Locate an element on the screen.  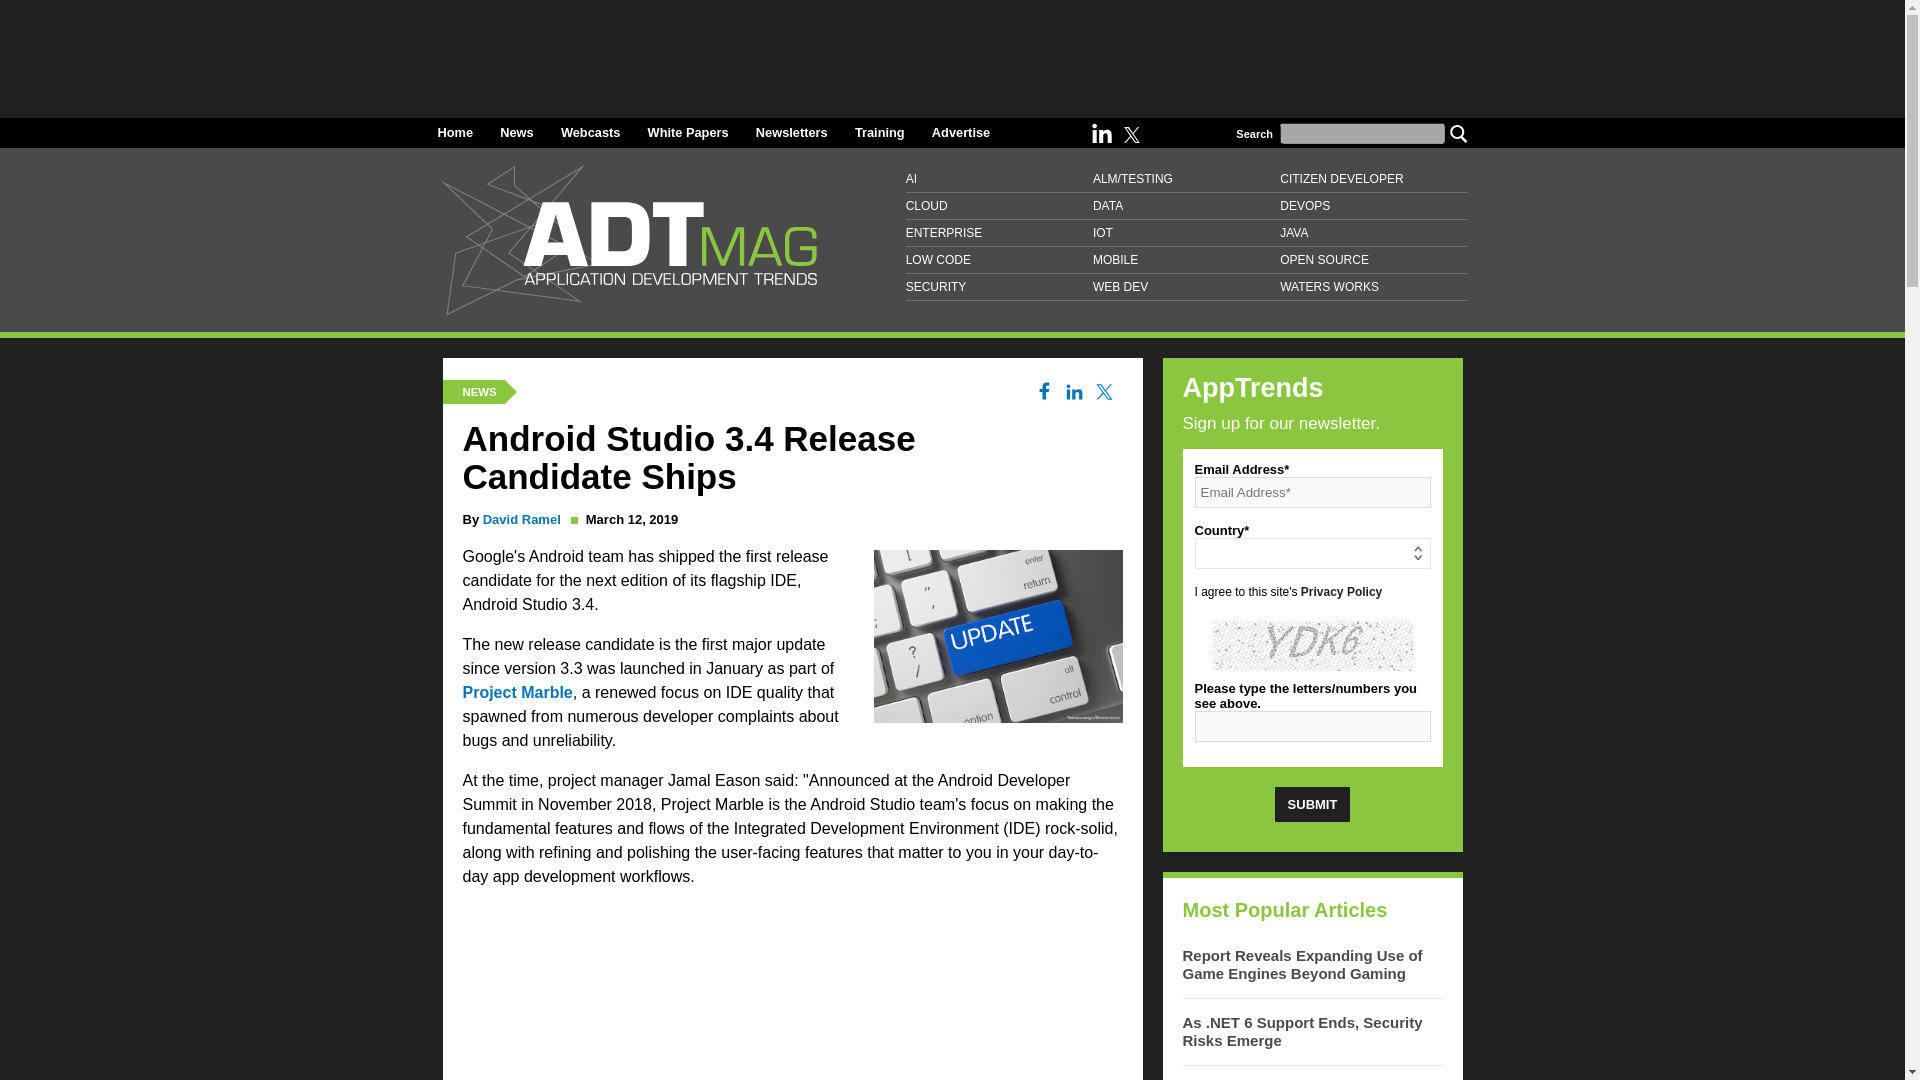
ENTERPRISE is located at coordinates (999, 234).